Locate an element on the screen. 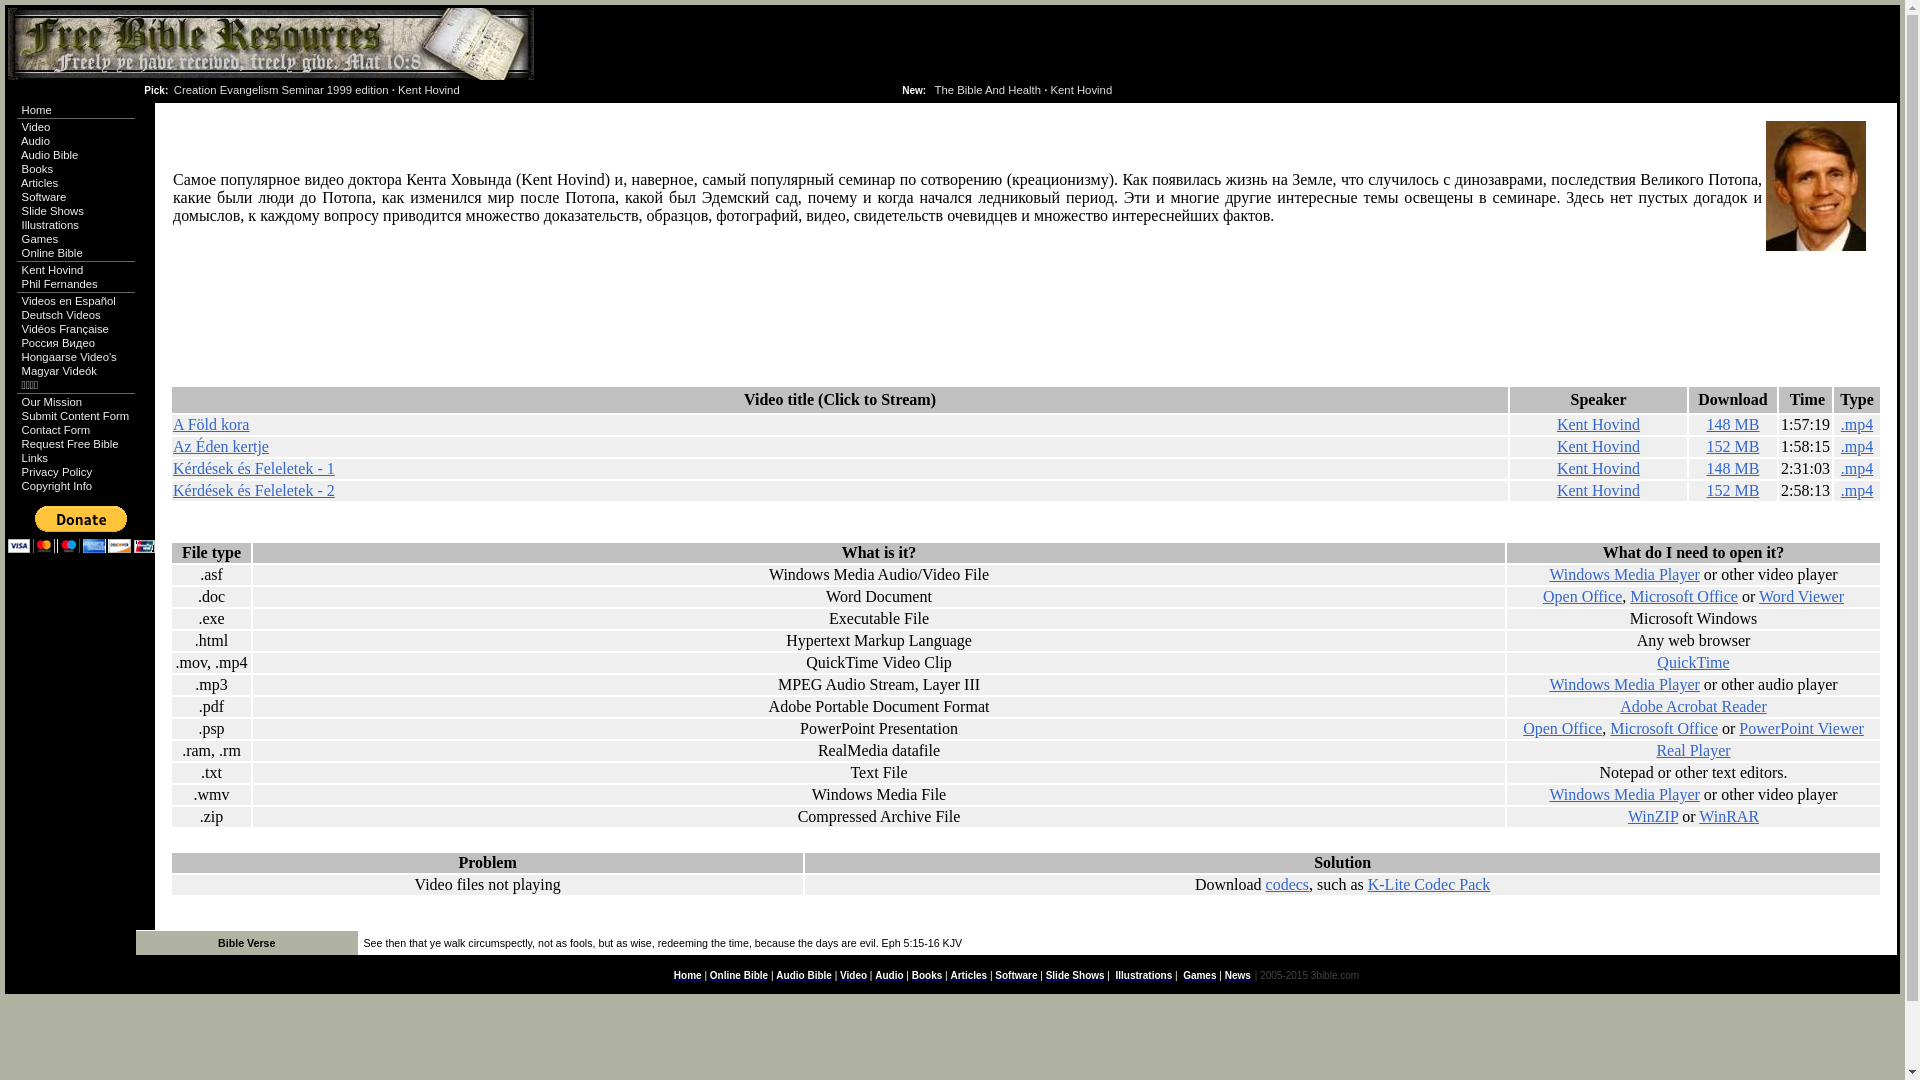 This screenshot has width=1920, height=1080. Adobe Acrobat Reader is located at coordinates (1694, 706).